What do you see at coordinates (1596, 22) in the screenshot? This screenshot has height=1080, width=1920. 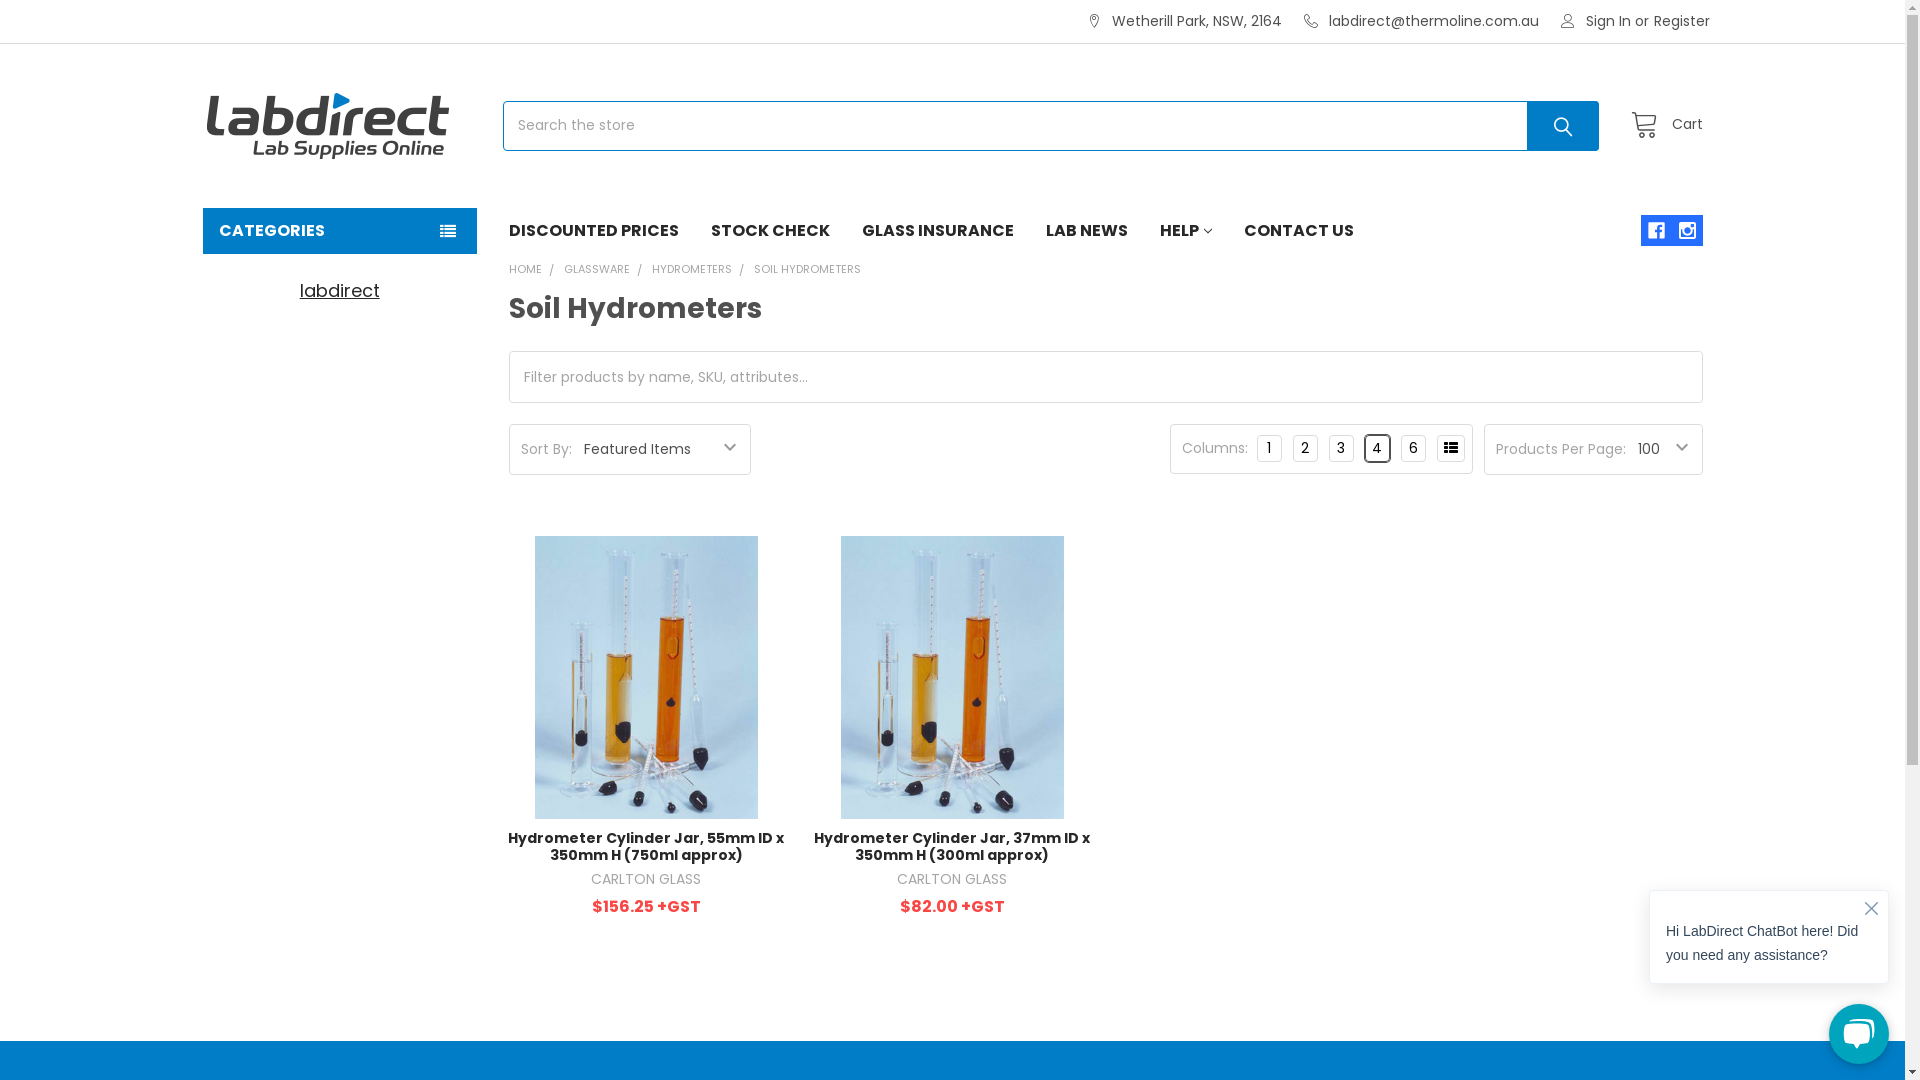 I see `Sign In` at bounding box center [1596, 22].